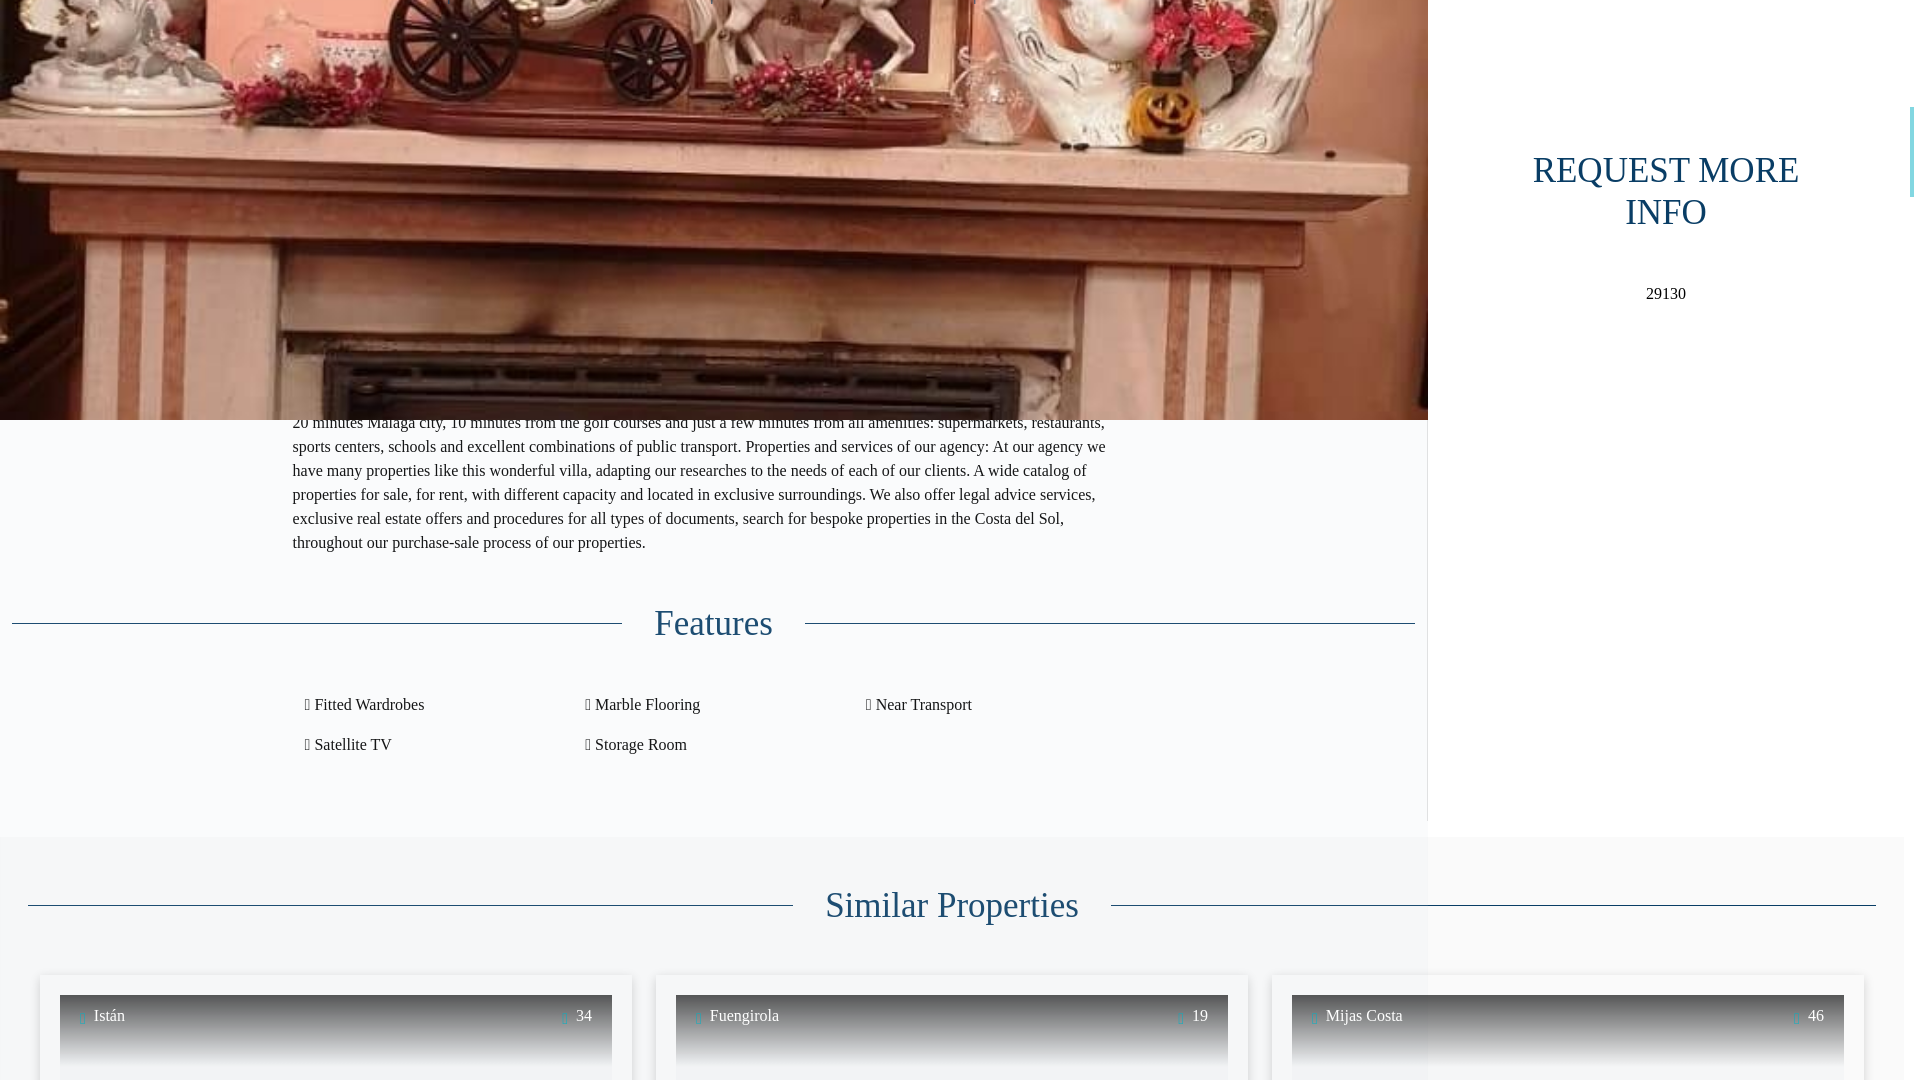 This screenshot has width=1920, height=1080. What do you see at coordinates (583, 80) in the screenshot?
I see `PRINT AS PDF` at bounding box center [583, 80].